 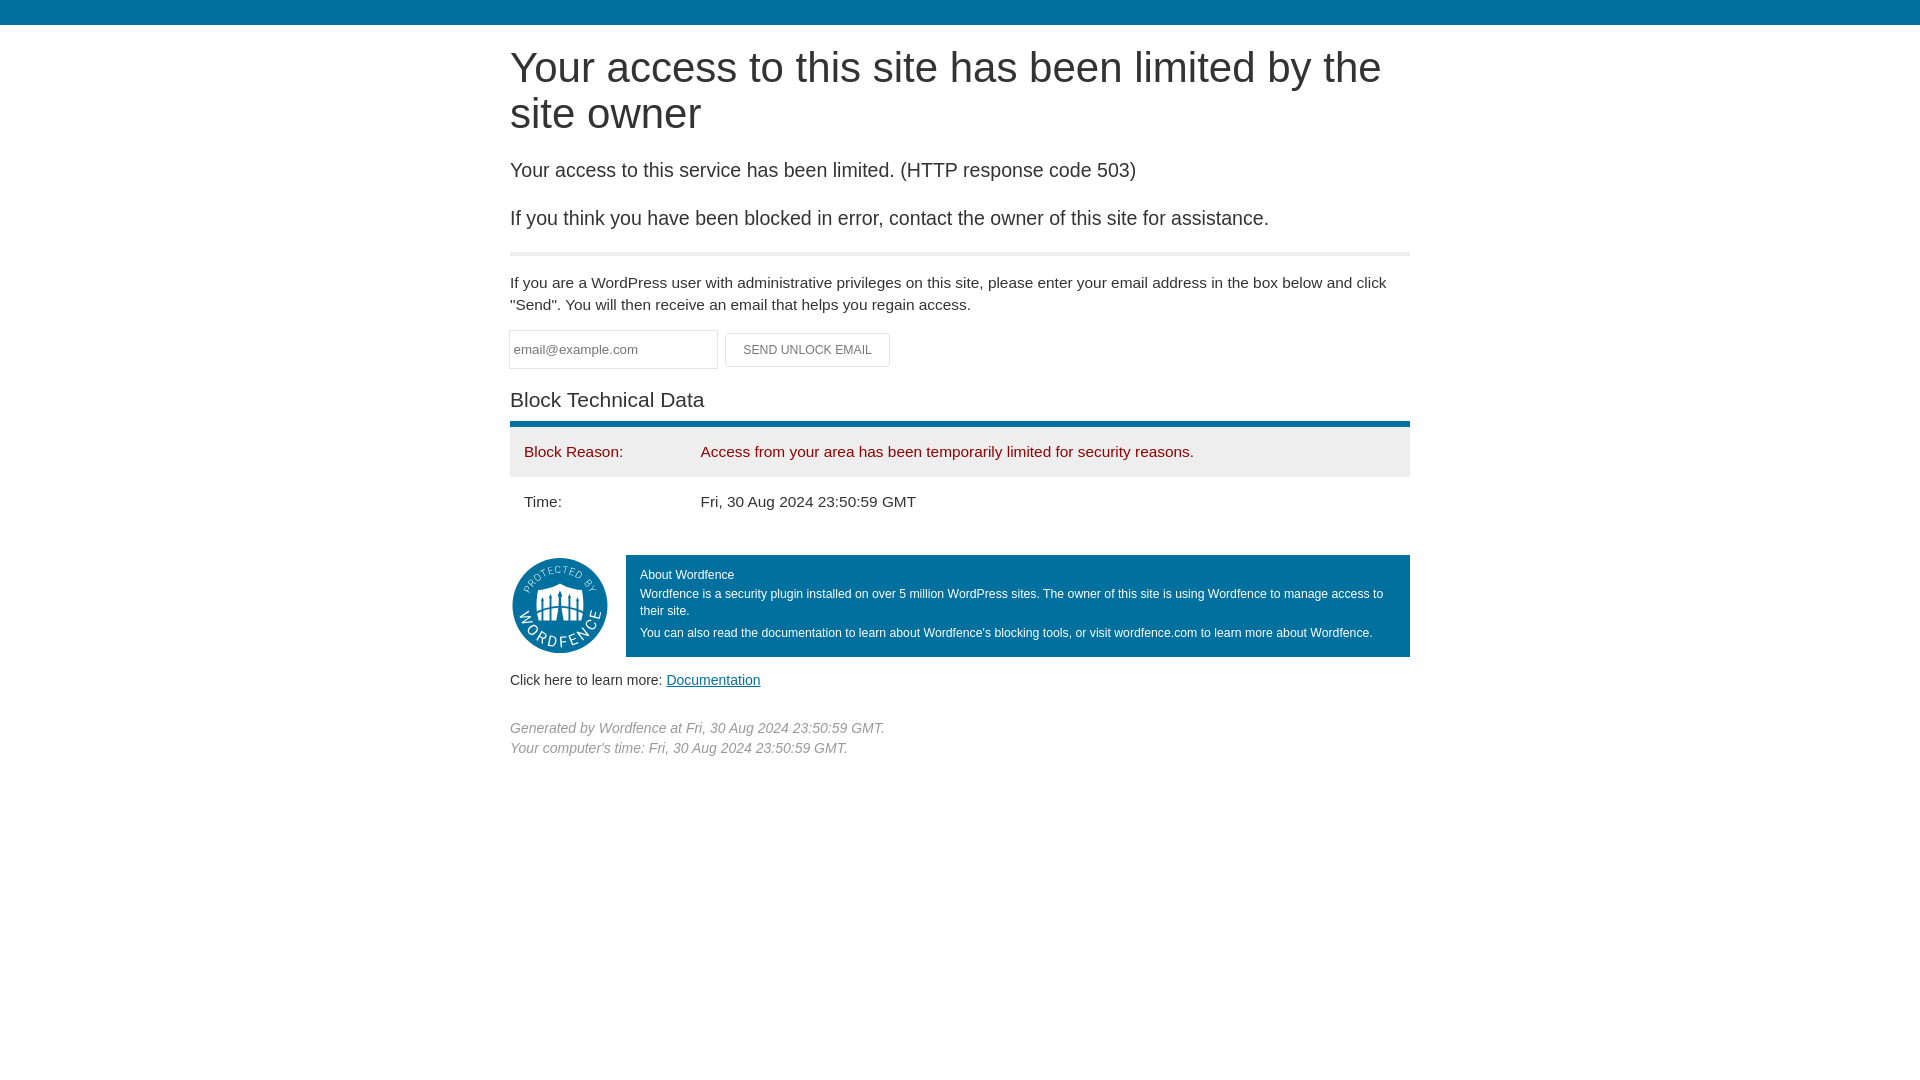 I want to click on Send Unlock Email, so click(x=808, y=350).